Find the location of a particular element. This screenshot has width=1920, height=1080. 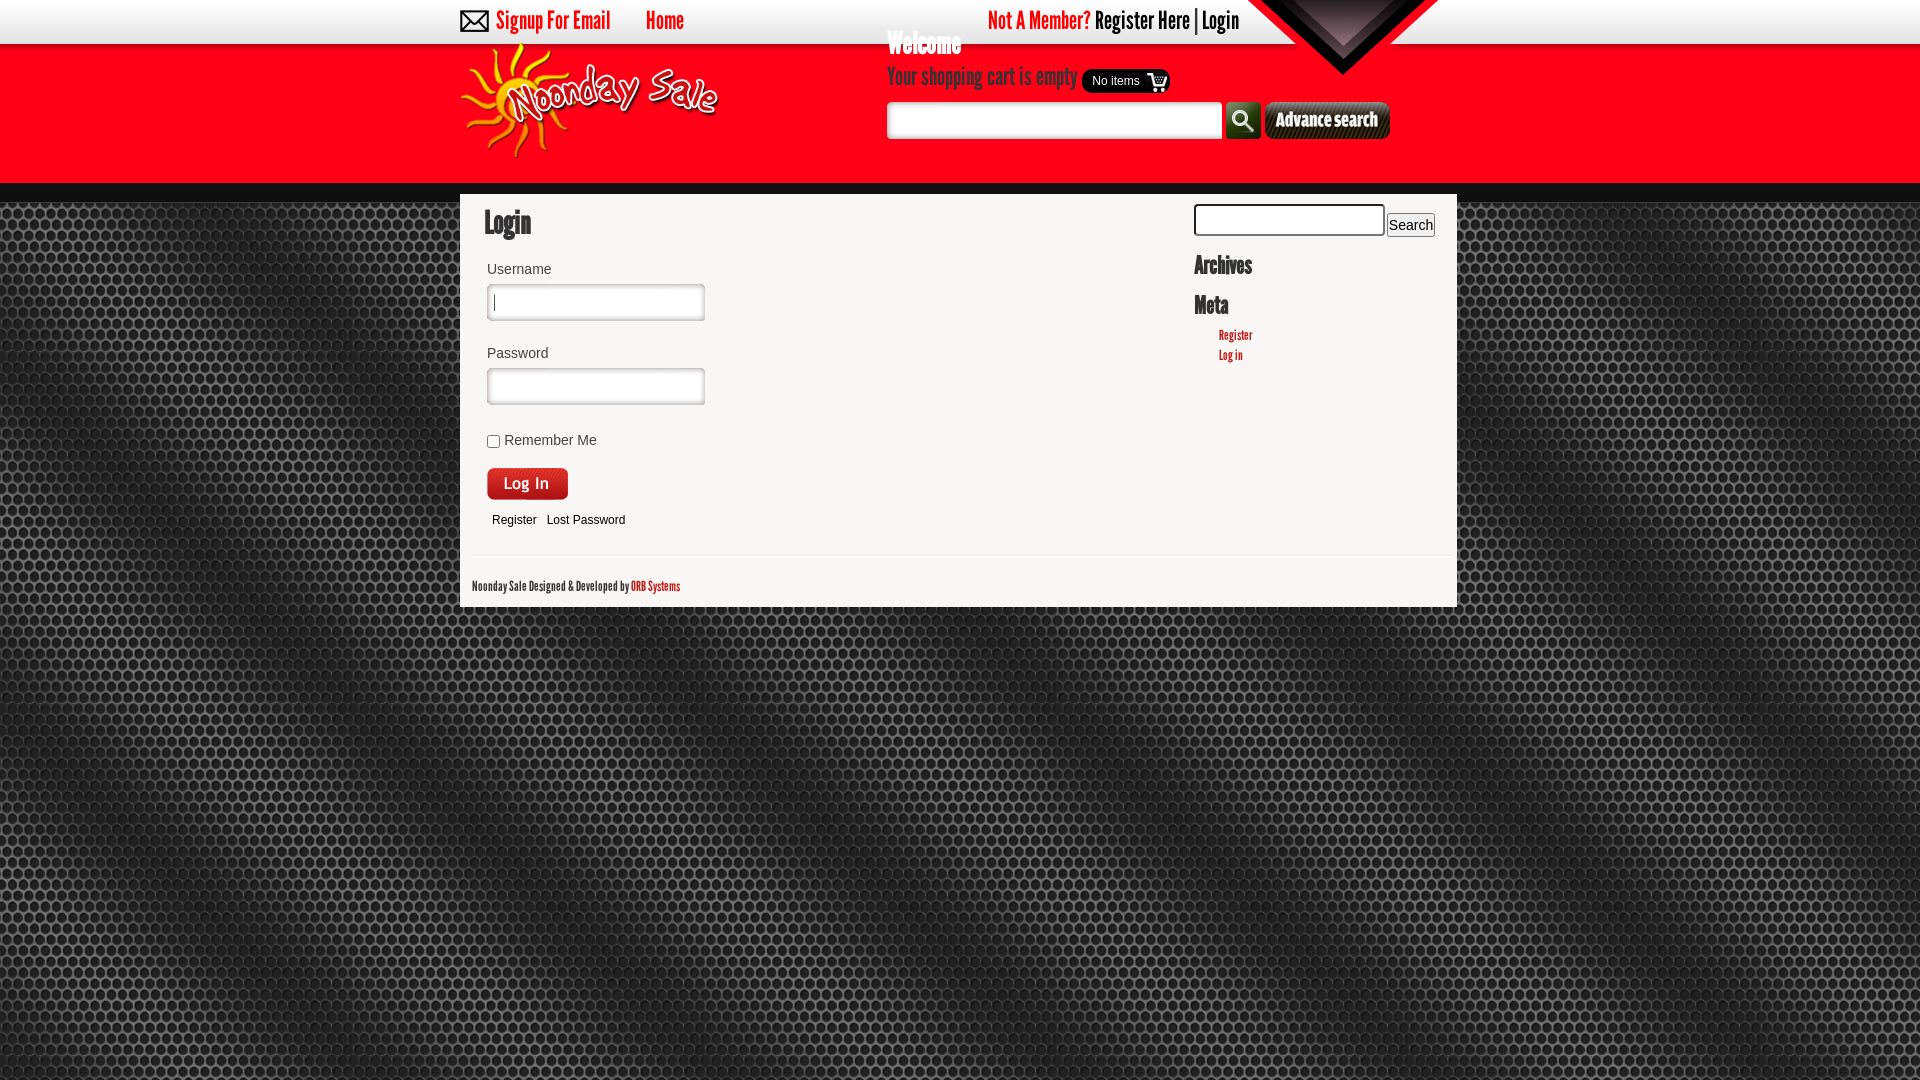

Login is located at coordinates (1220, 21).